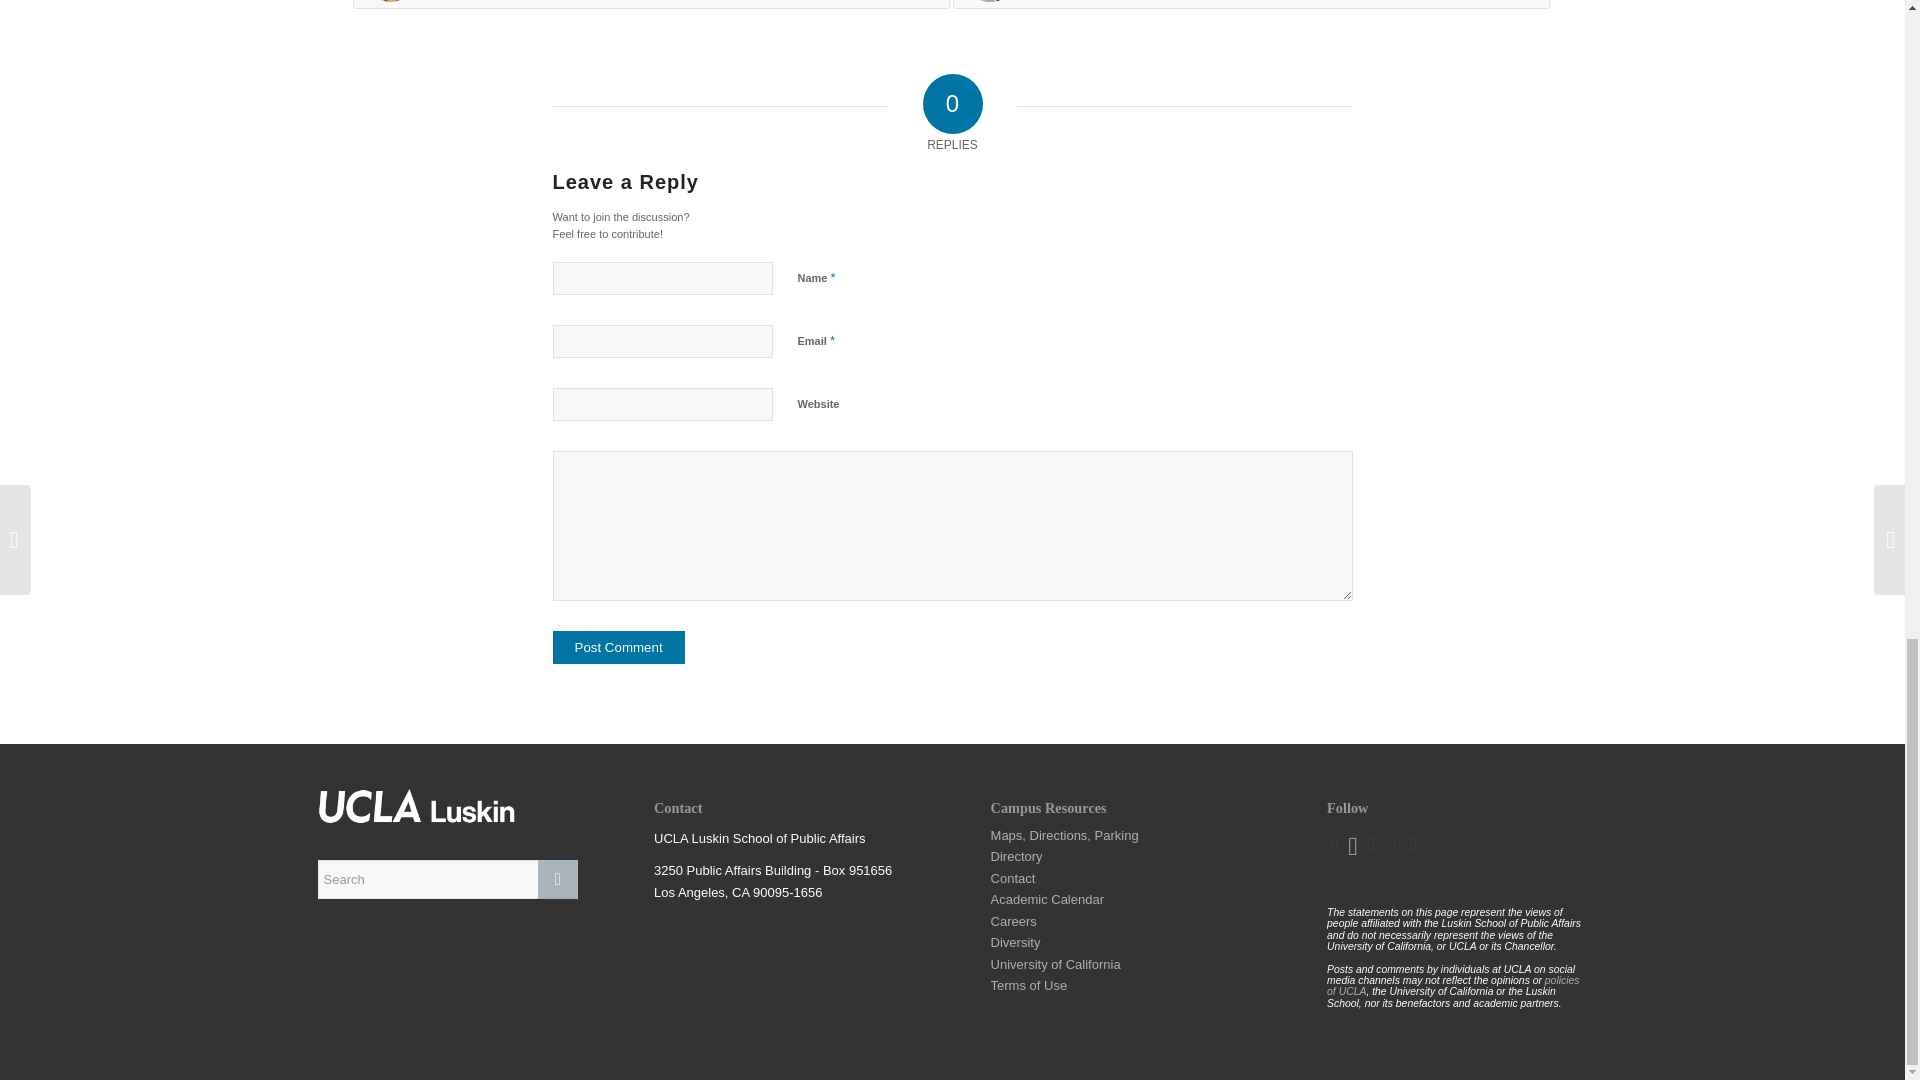  Describe the element at coordinates (618, 647) in the screenshot. I see `Post Comment` at that location.